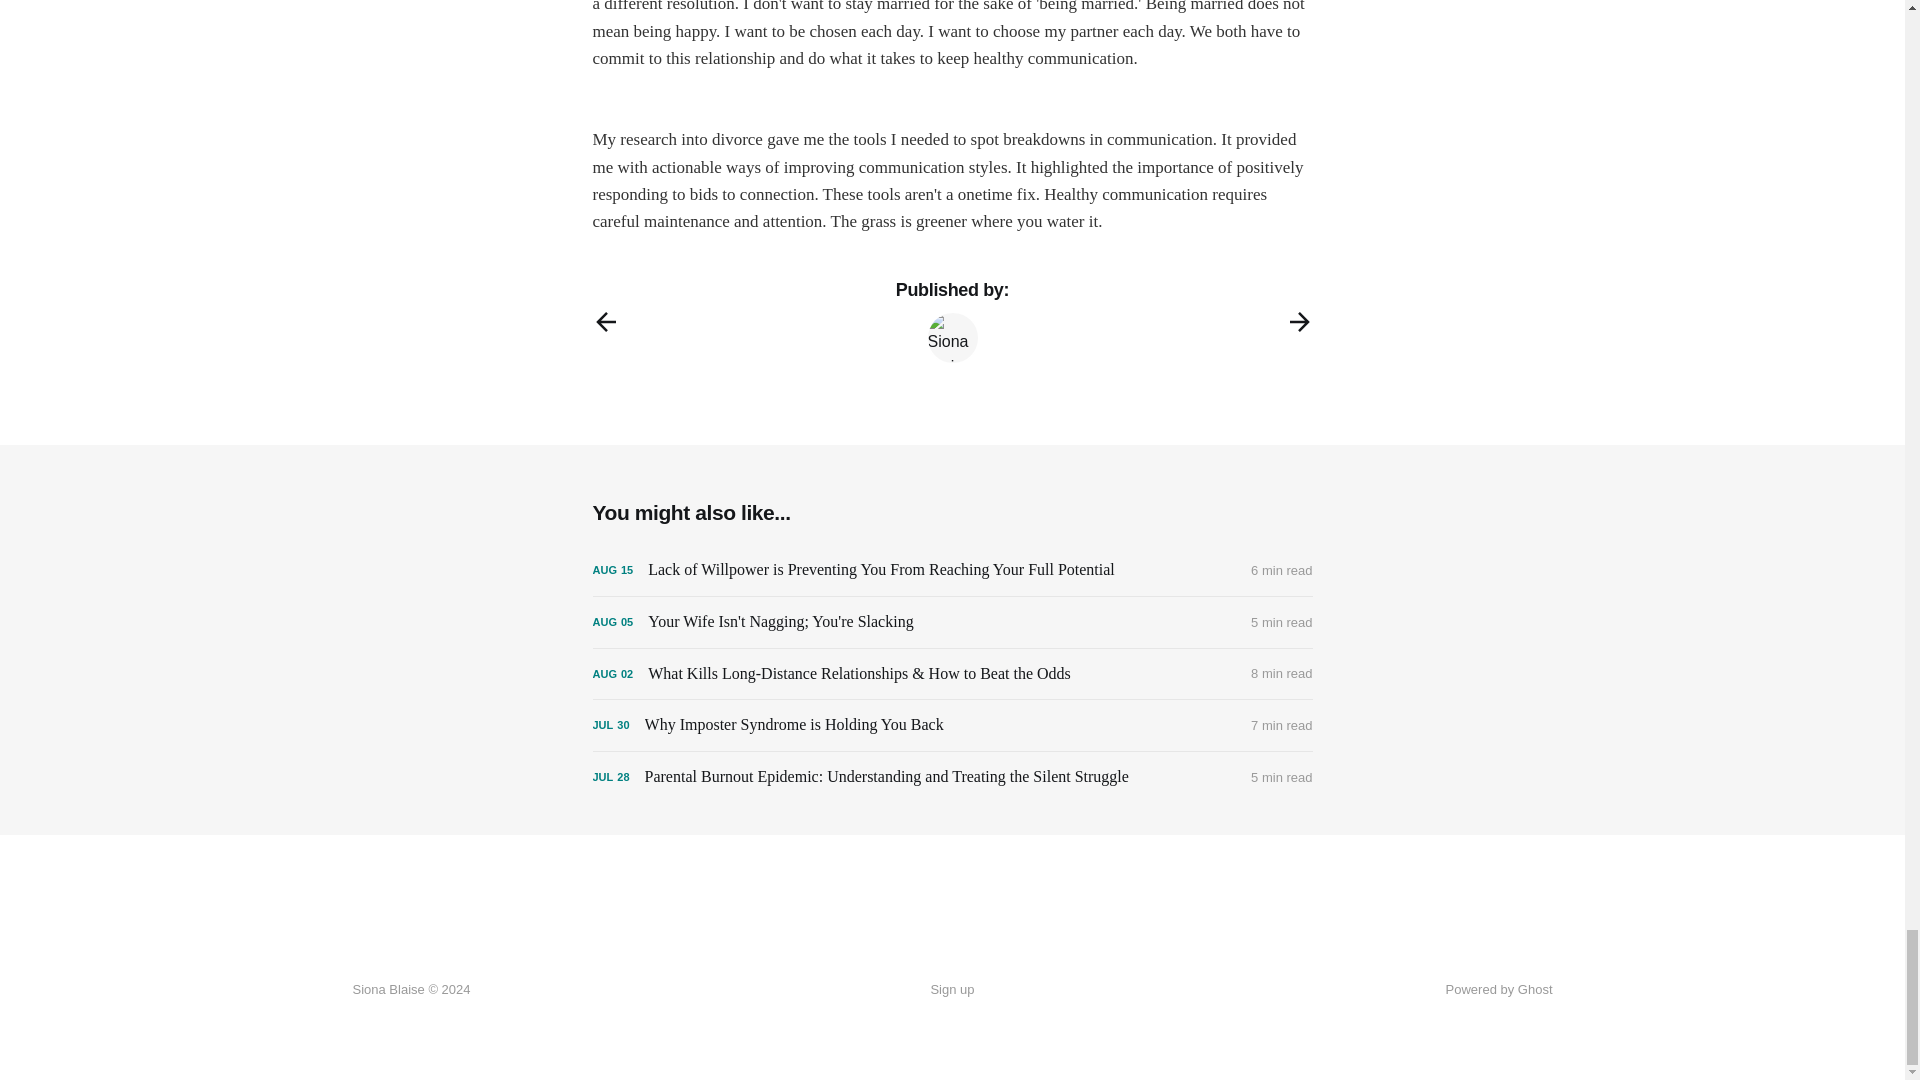 This screenshot has height=1080, width=1920. Describe the element at coordinates (951, 990) in the screenshot. I see `Sign up` at that location.